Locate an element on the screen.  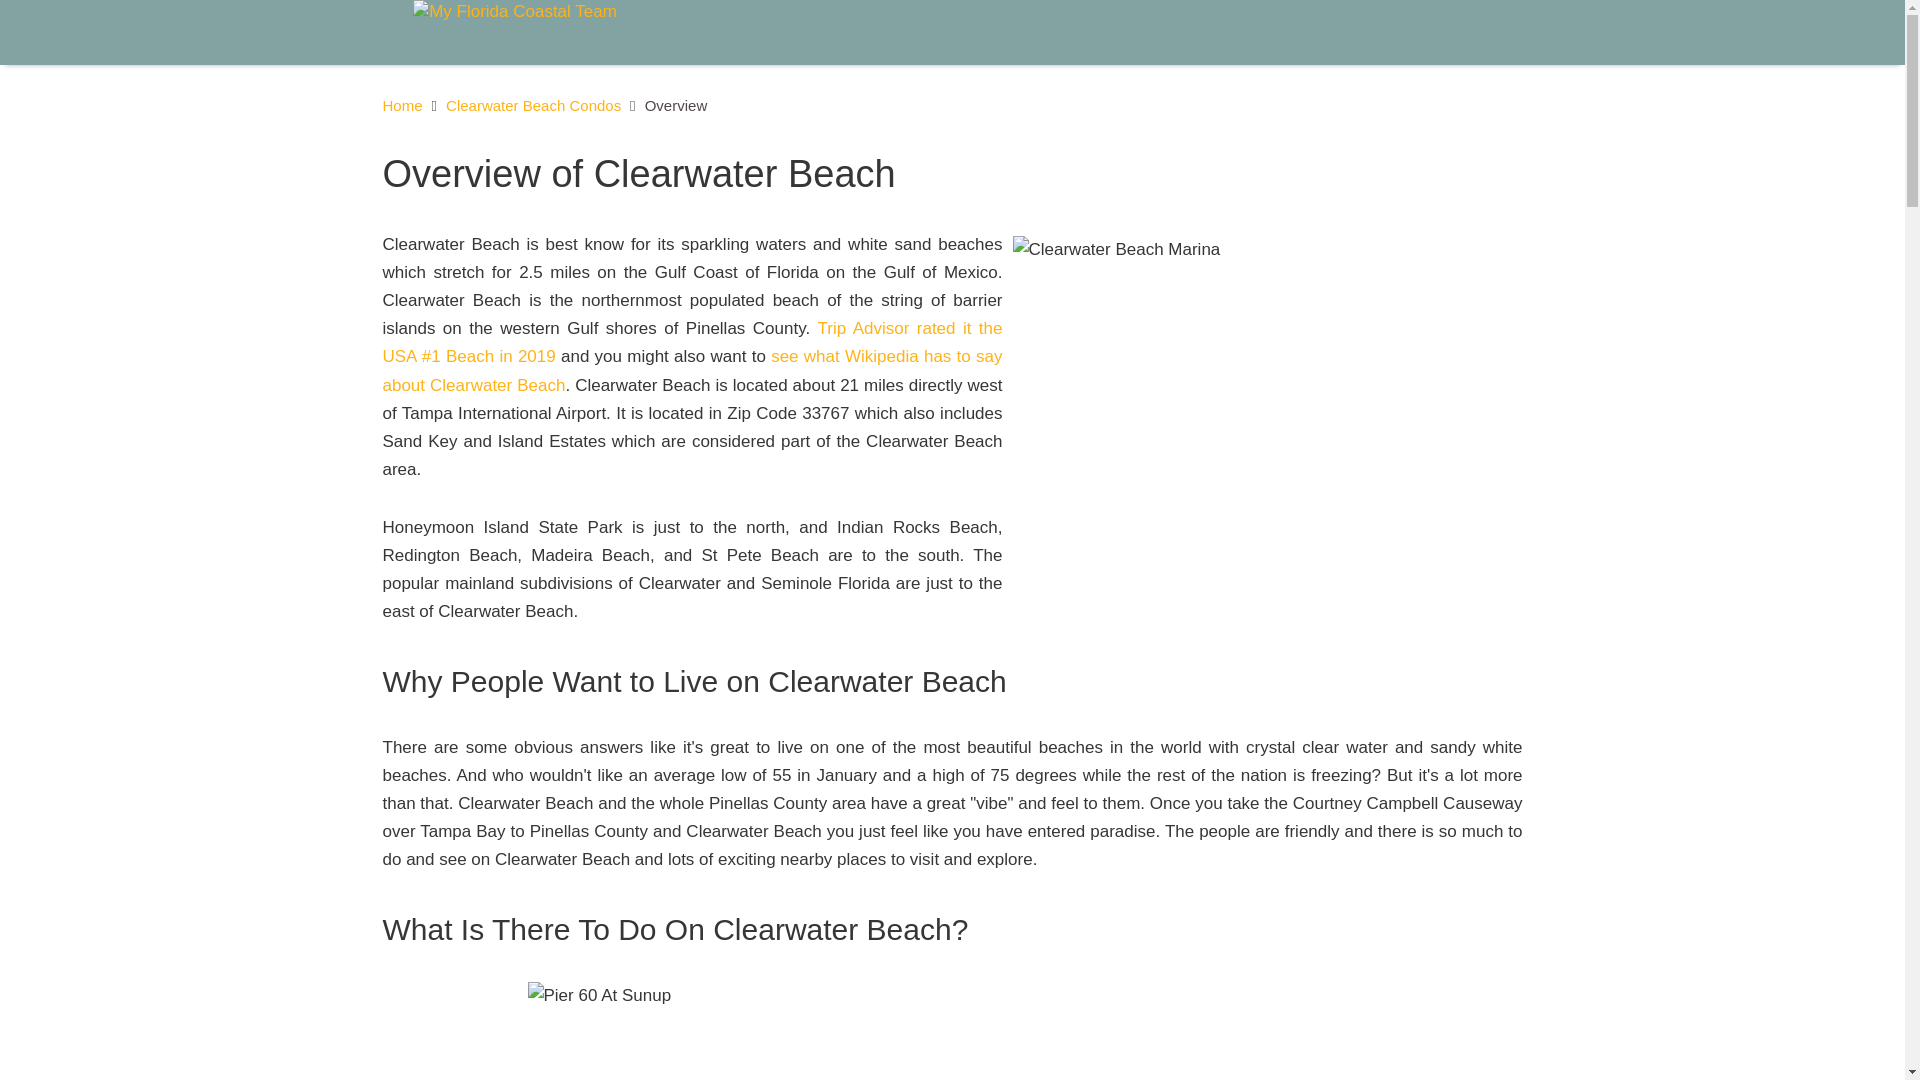
See the Tampa Bay Times Website is located at coordinates (692, 342).